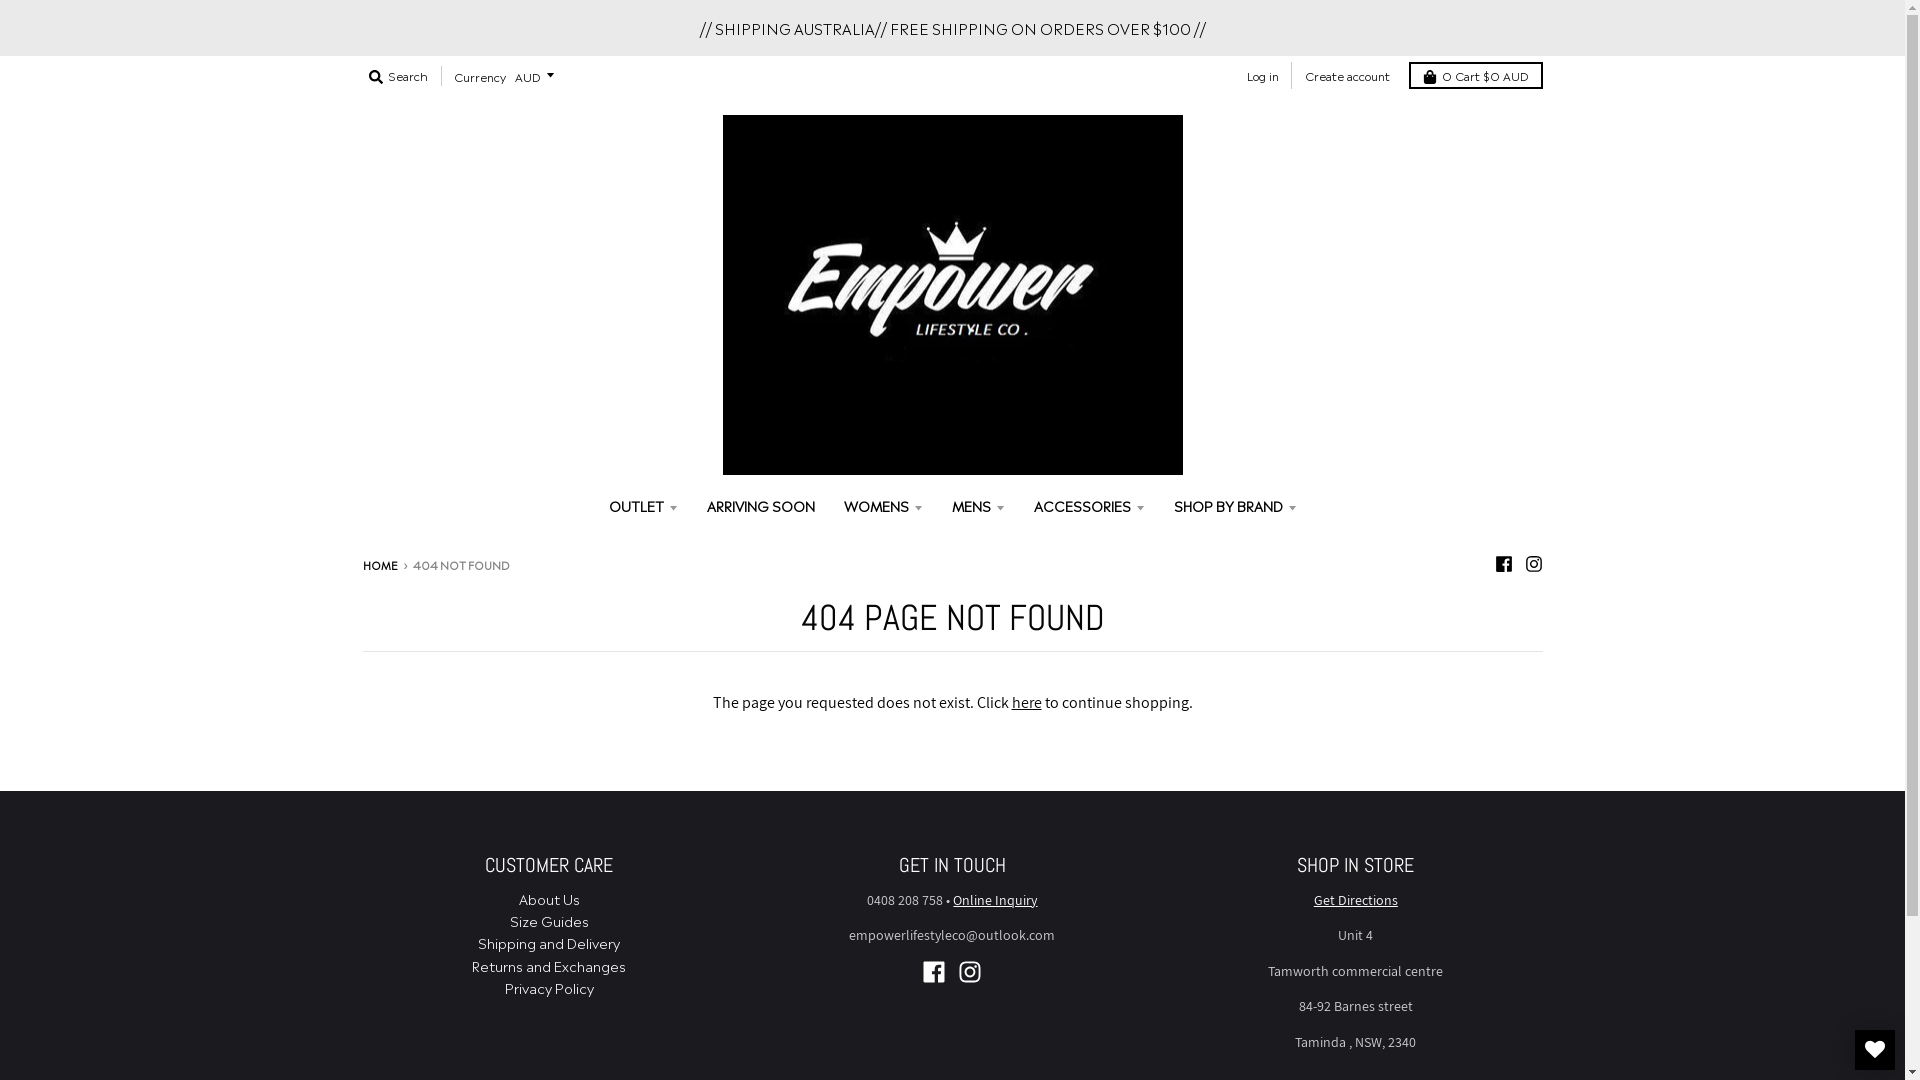  I want to click on Instagram - Empower Lifestyle , so click(970, 972).